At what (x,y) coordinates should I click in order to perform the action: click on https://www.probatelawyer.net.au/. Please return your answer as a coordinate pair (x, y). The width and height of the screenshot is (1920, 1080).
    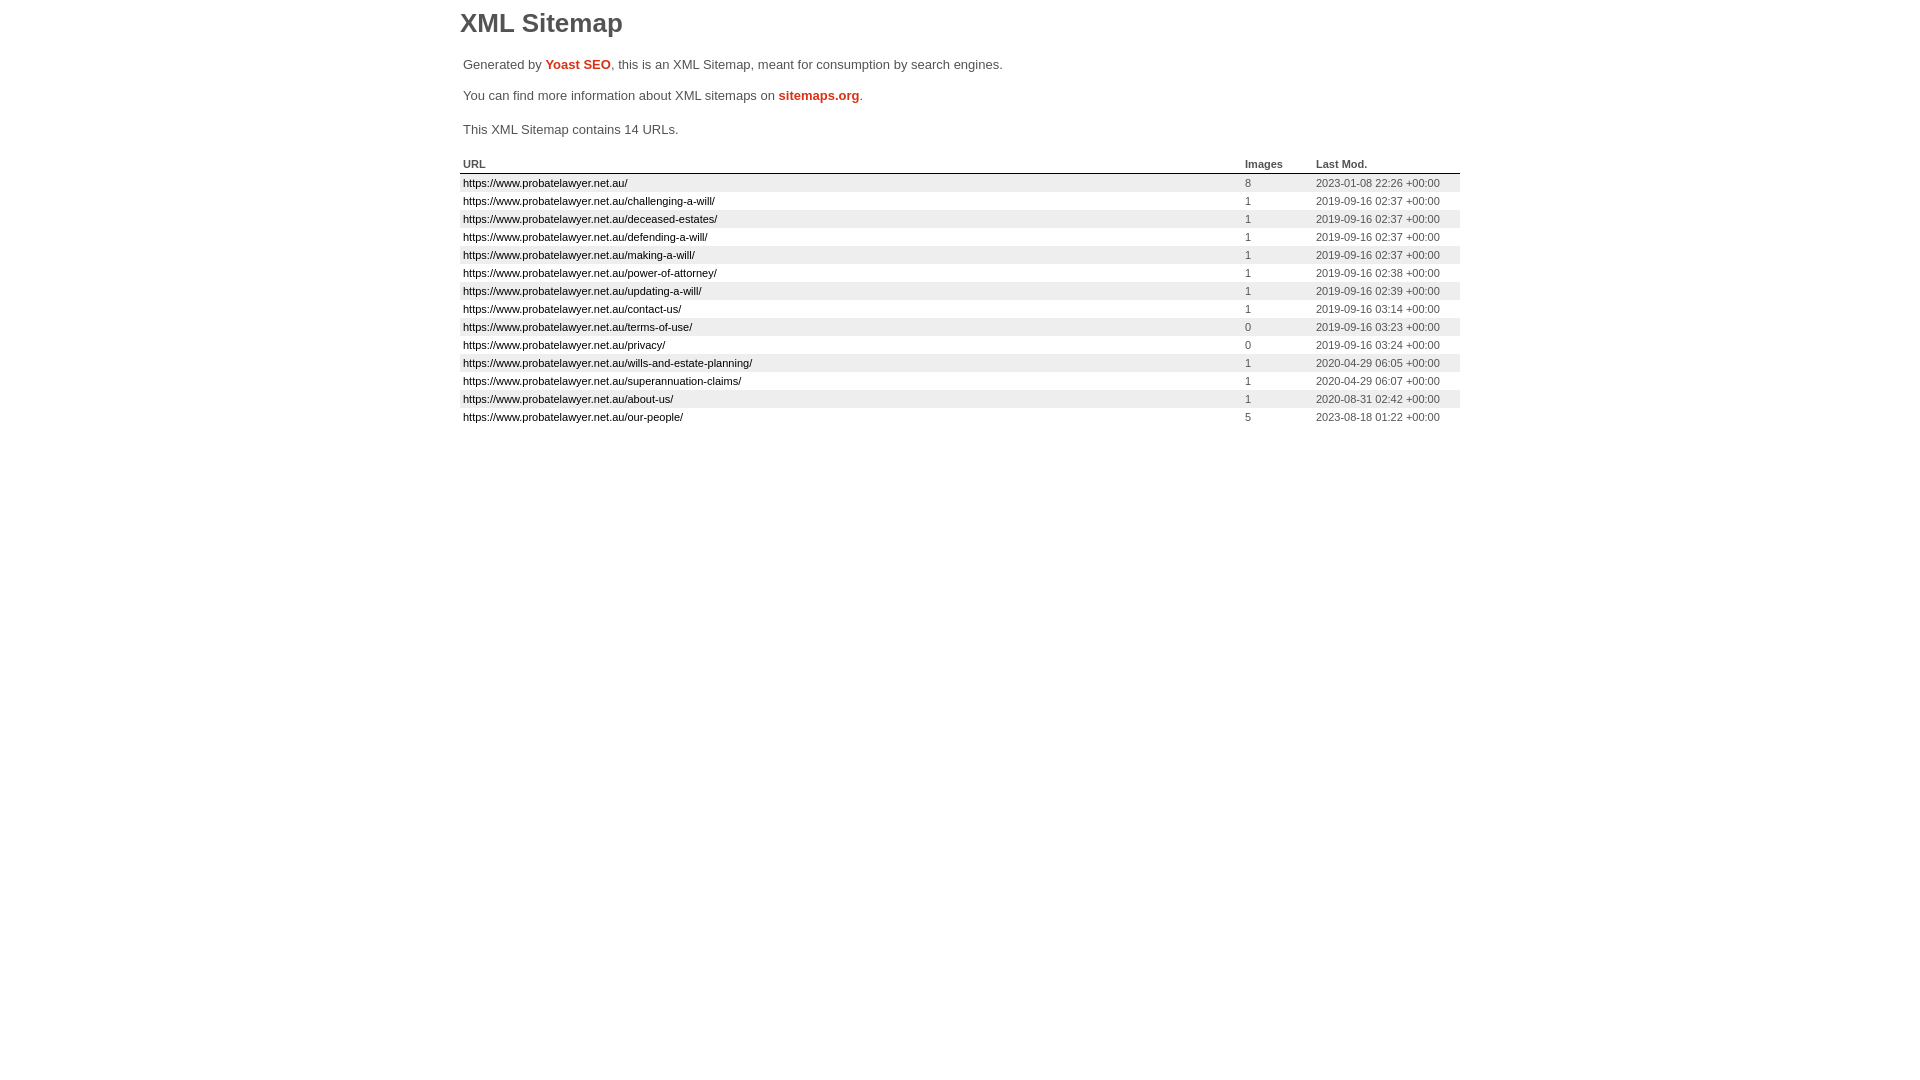
    Looking at the image, I should click on (545, 183).